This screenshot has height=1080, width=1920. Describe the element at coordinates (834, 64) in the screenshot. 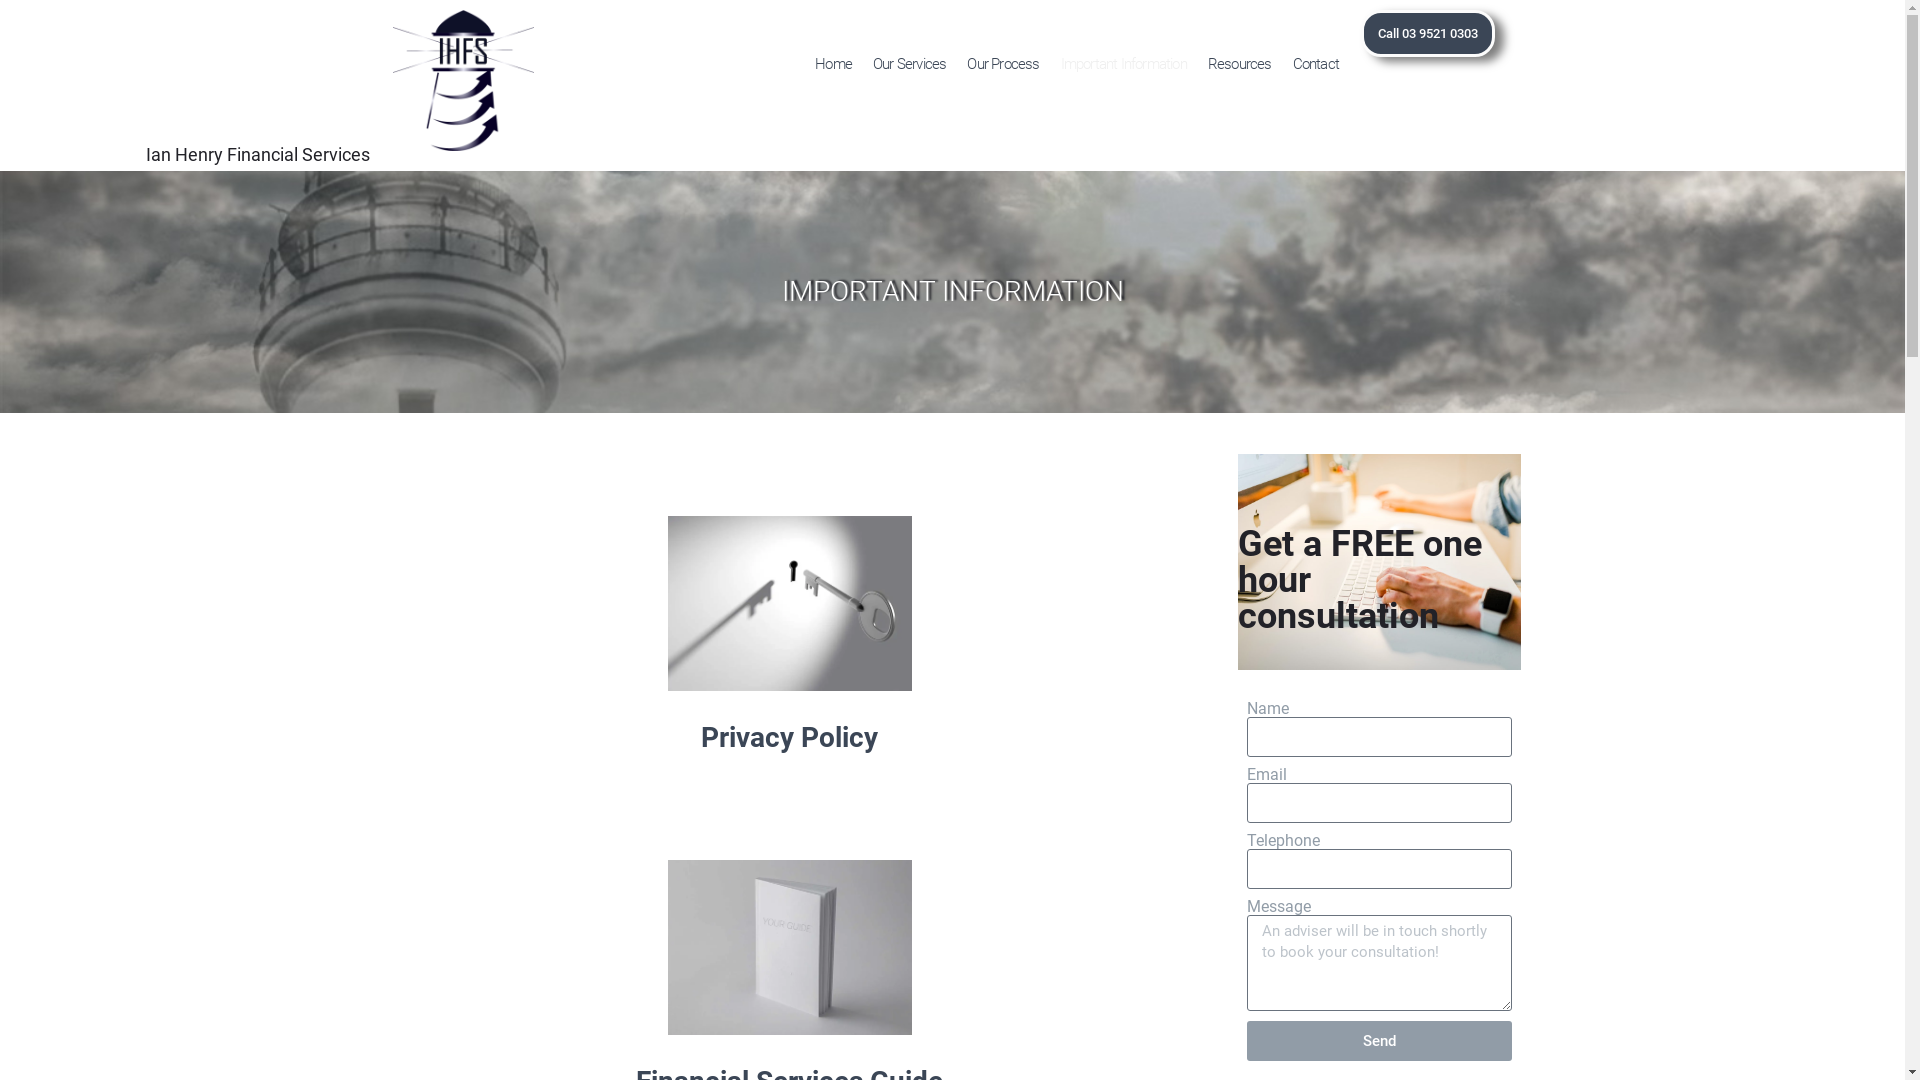

I see `Home` at that location.